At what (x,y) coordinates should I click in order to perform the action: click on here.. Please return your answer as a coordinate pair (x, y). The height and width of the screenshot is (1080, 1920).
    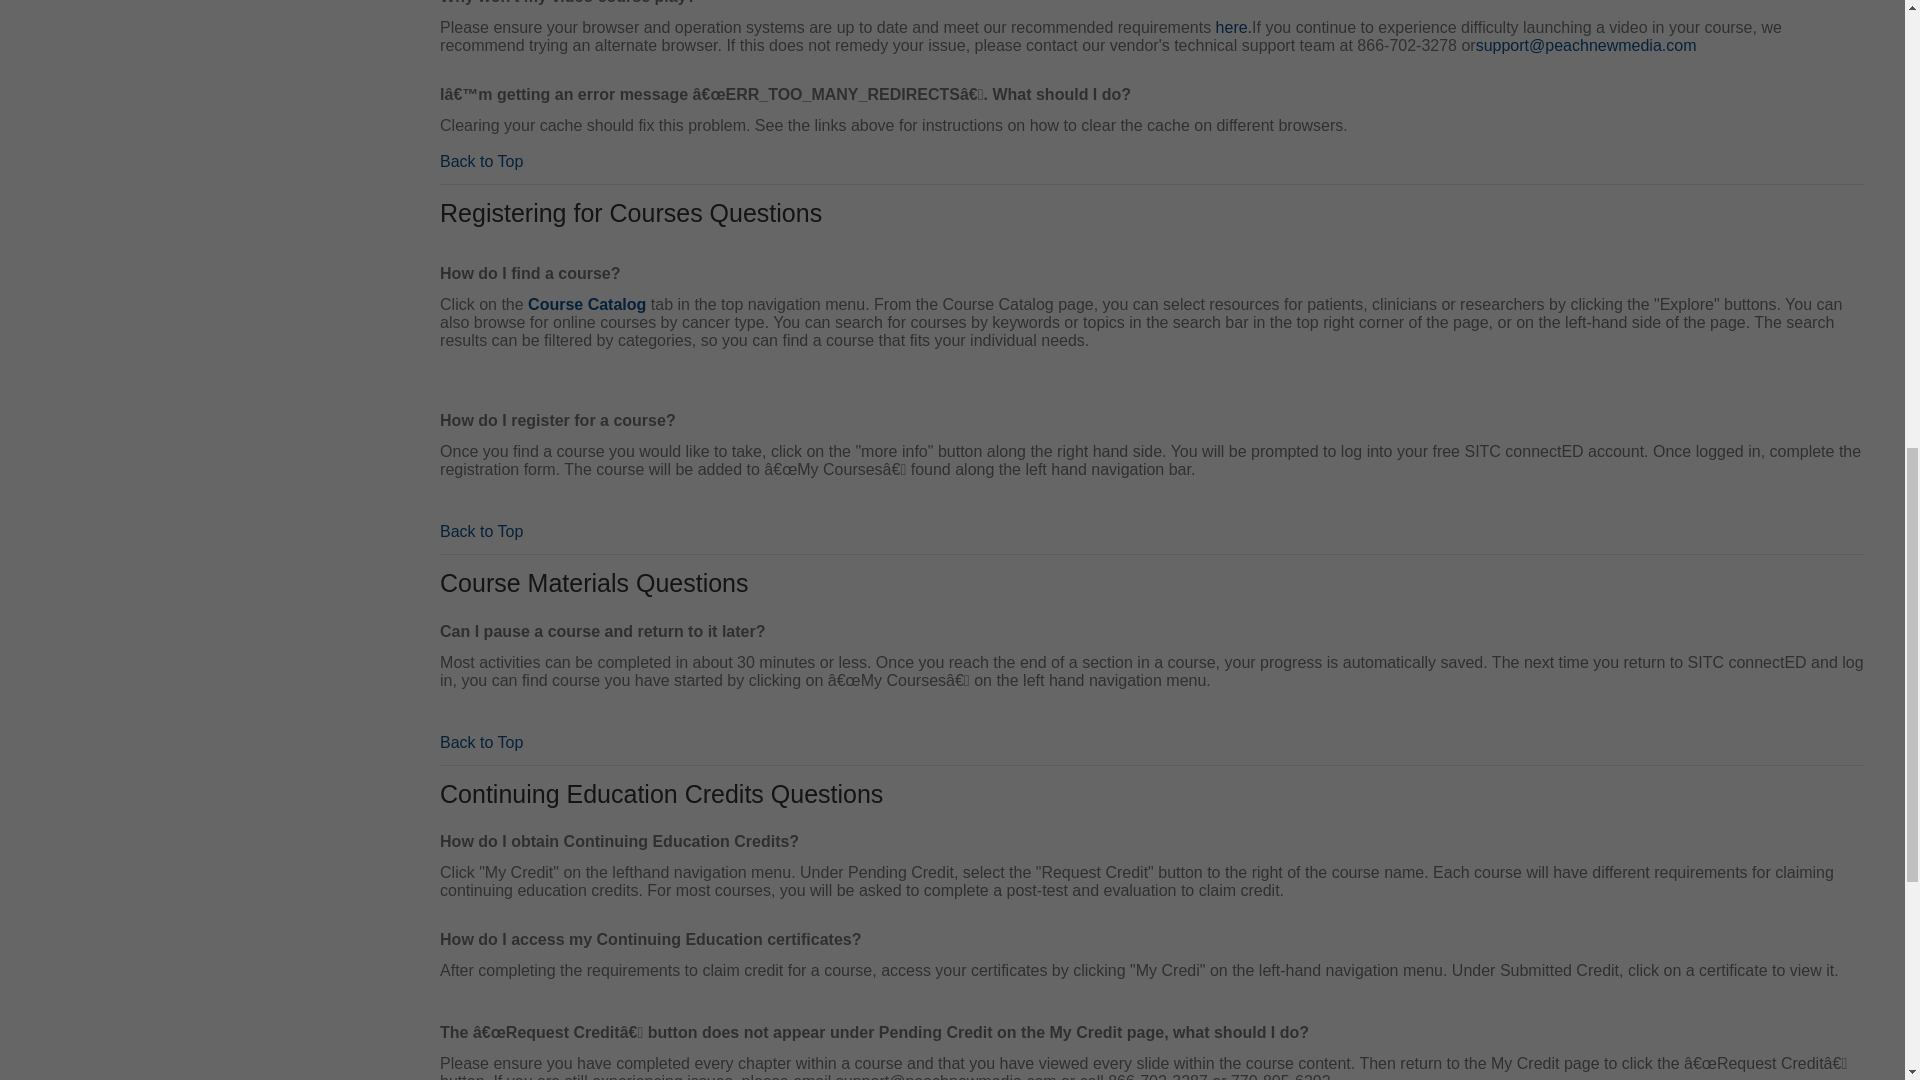
    Looking at the image, I should click on (1233, 26).